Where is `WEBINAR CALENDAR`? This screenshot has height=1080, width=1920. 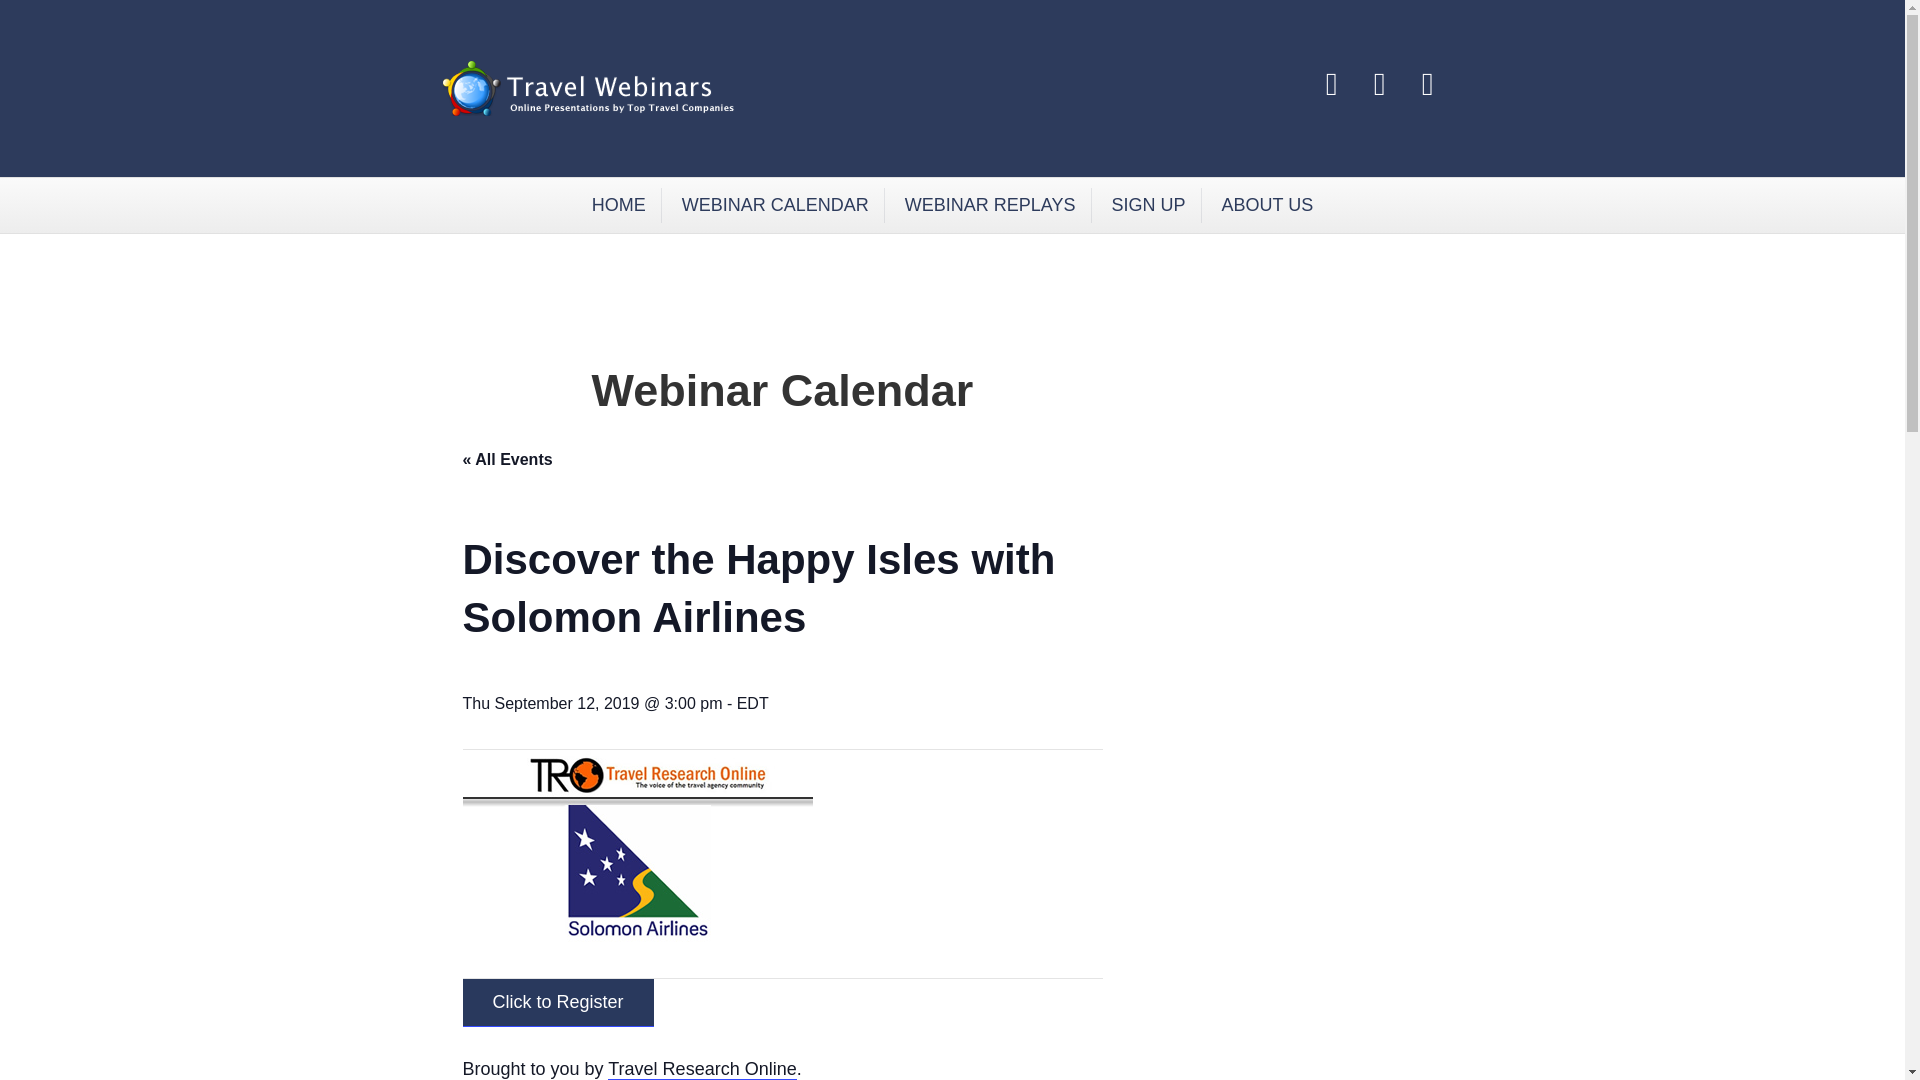 WEBINAR CALENDAR is located at coordinates (776, 204).